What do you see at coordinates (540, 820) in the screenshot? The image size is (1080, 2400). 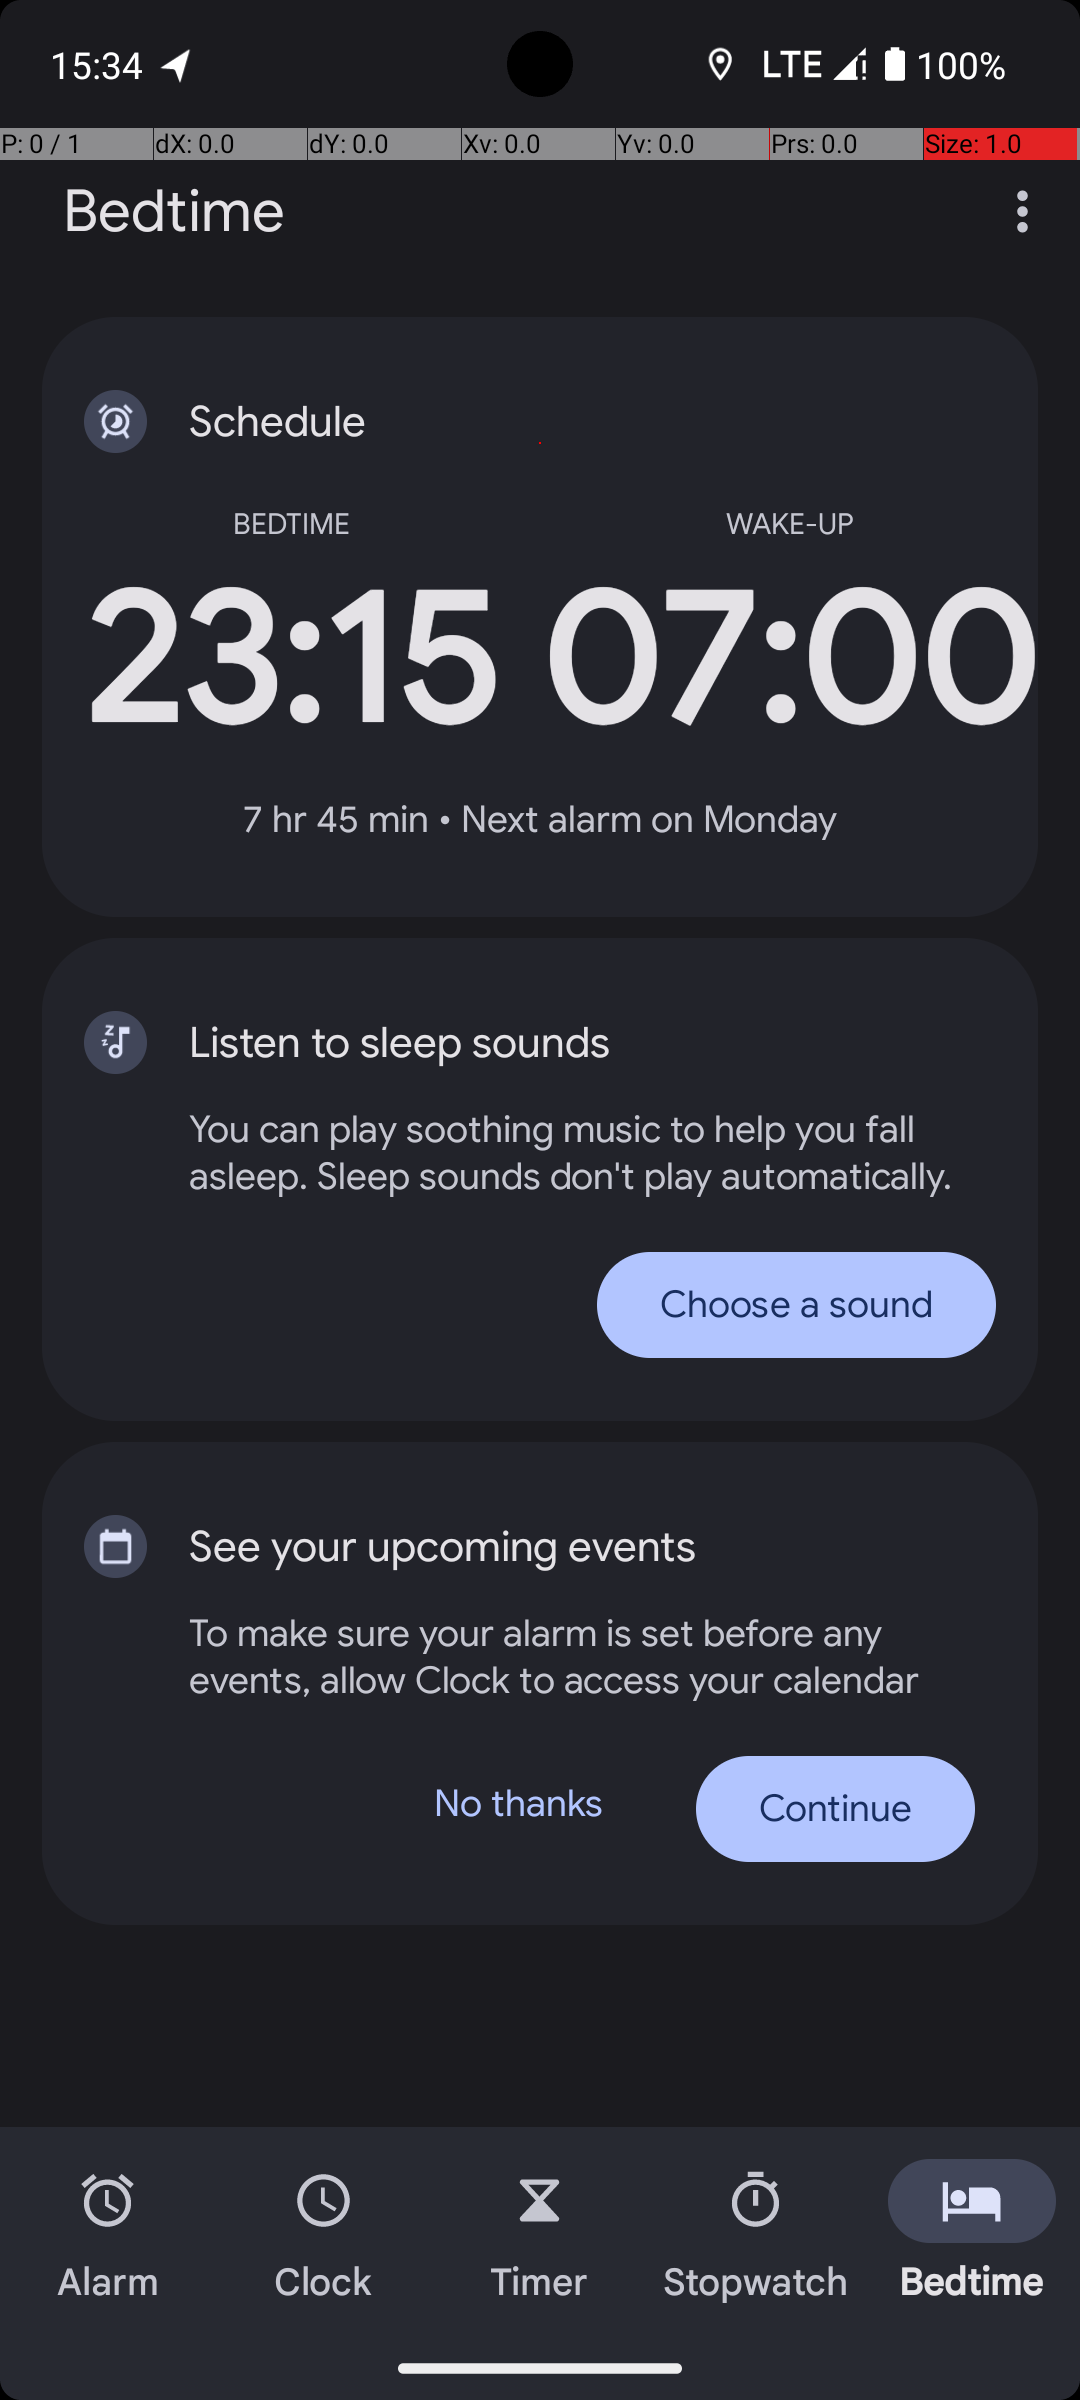 I see `7 hr 45 min • Next alarm on Monday` at bounding box center [540, 820].